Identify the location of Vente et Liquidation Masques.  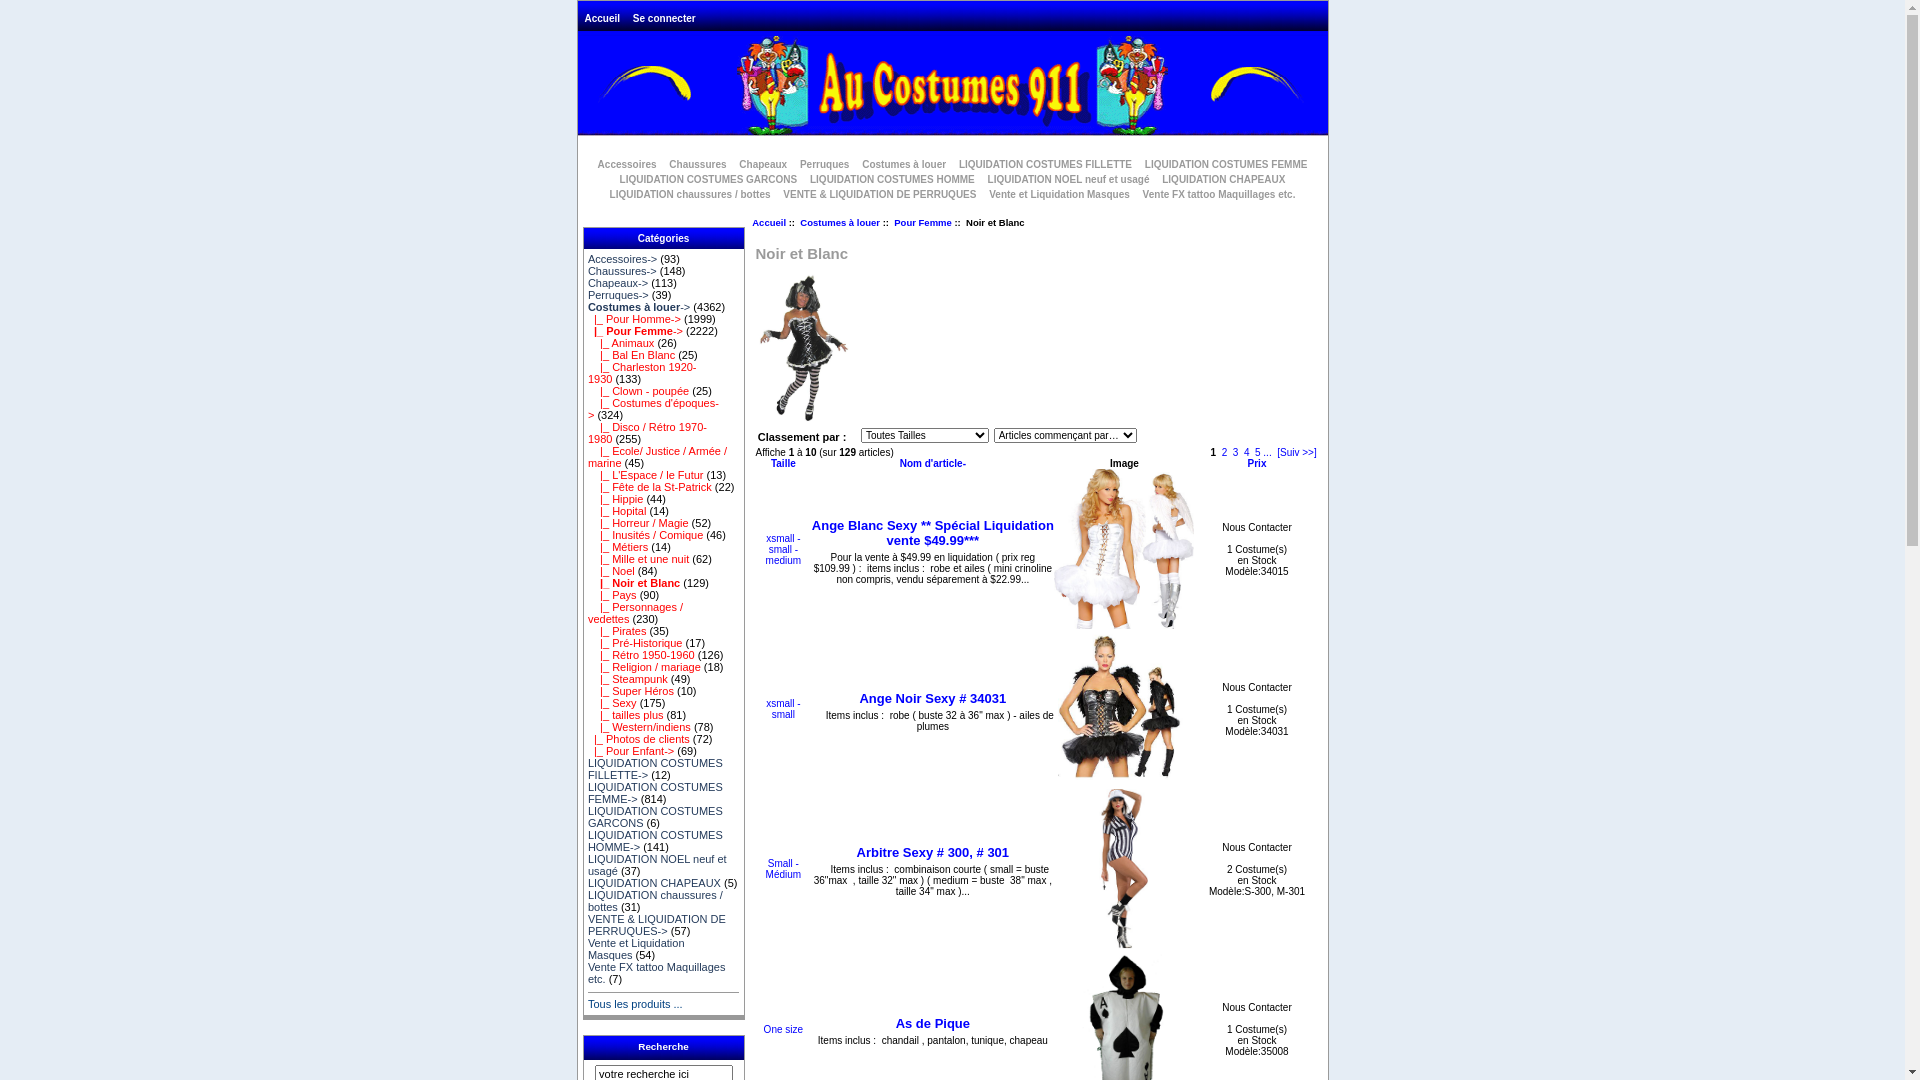
(636, 949).